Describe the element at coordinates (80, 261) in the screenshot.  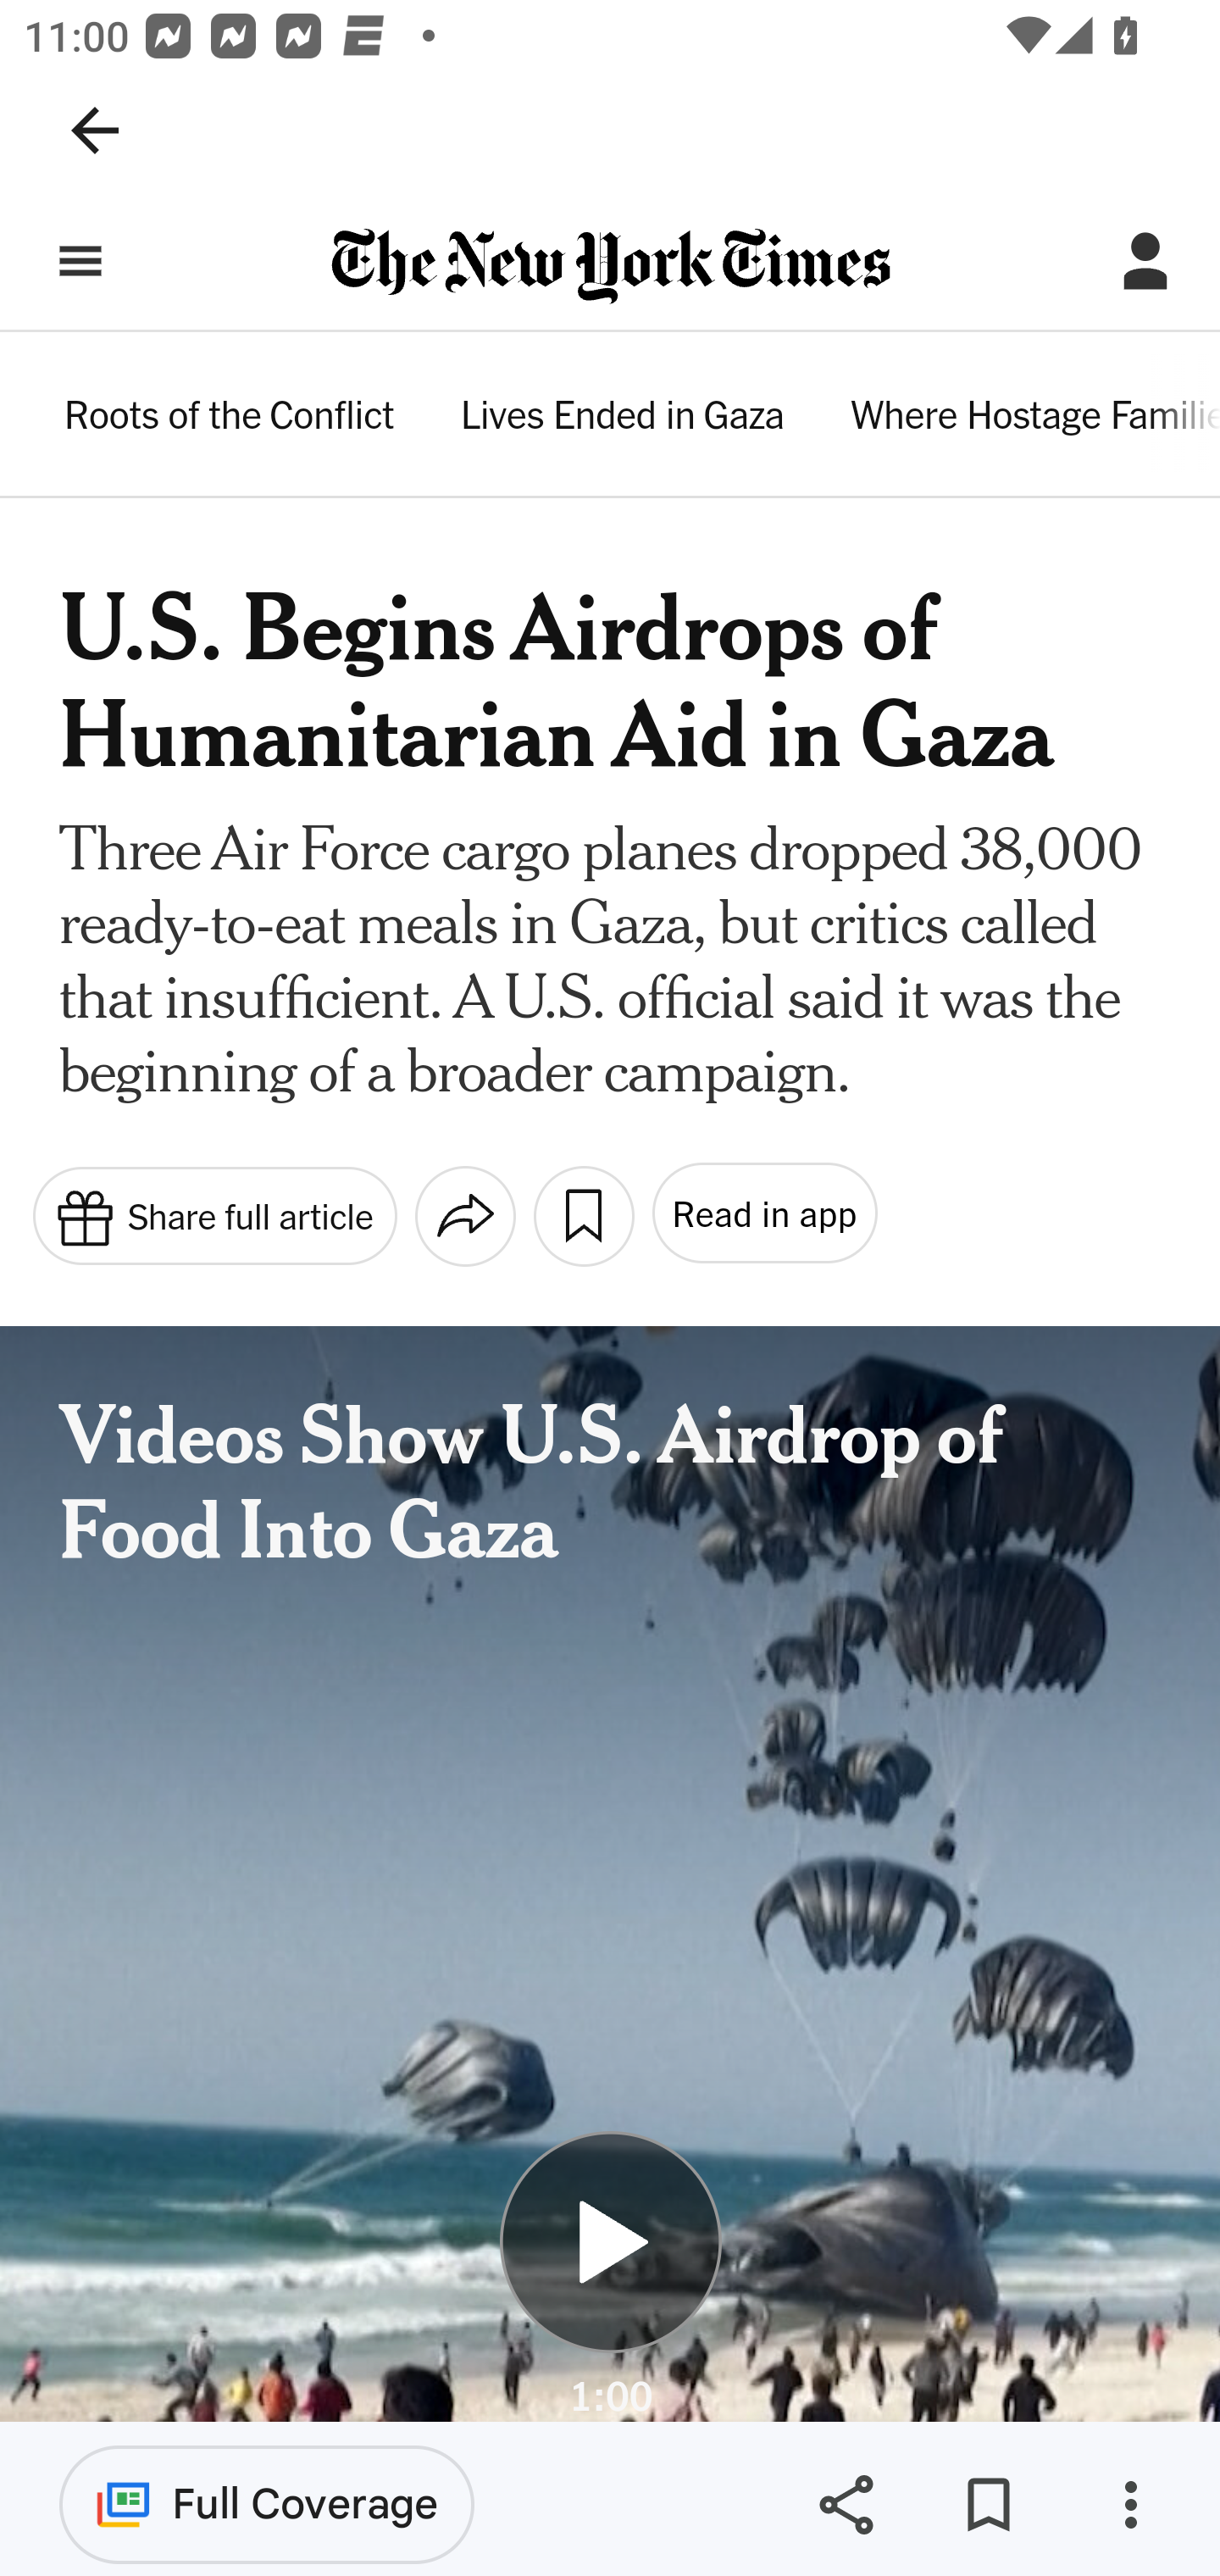
I see `SEARCH & SECTION NAVIGATION` at that location.